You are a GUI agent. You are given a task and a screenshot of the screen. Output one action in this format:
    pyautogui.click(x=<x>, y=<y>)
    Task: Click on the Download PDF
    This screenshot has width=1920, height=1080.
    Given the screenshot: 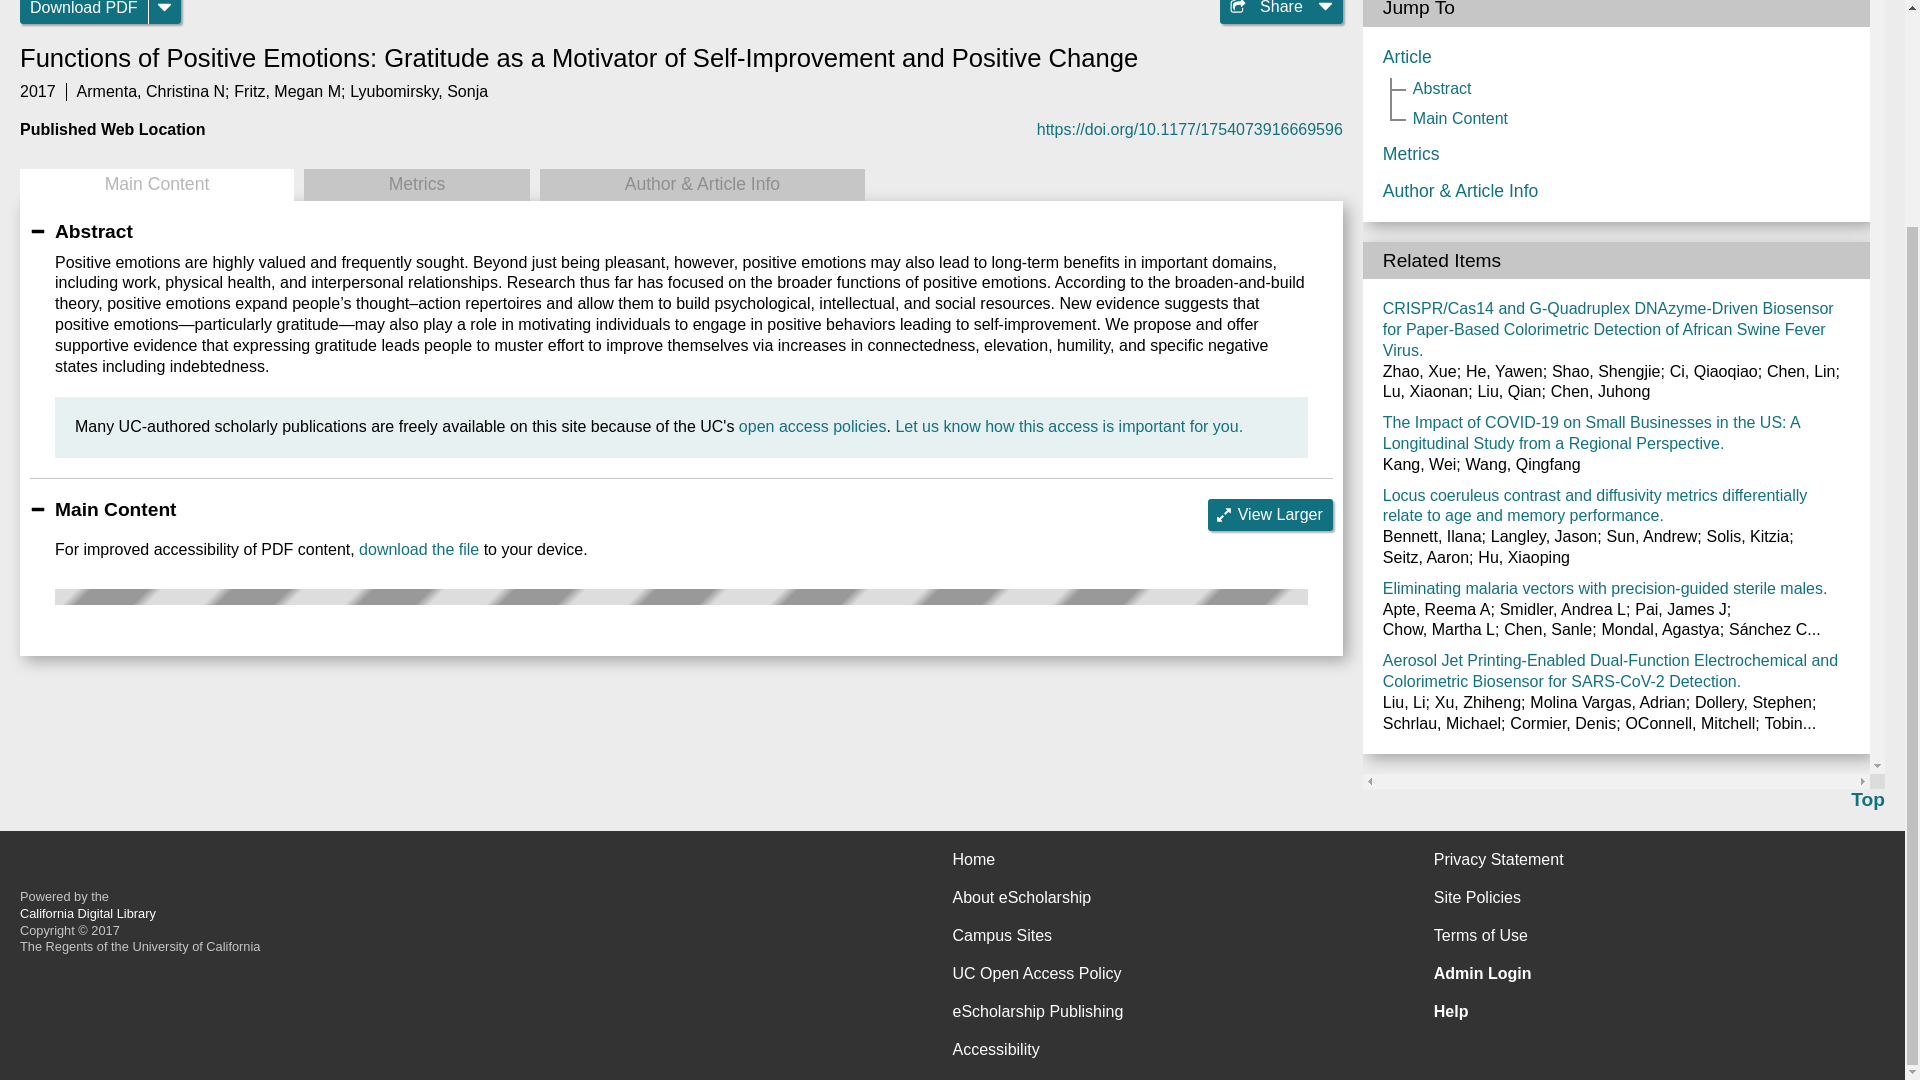 What is the action you would take?
    pyautogui.click(x=84, y=12)
    